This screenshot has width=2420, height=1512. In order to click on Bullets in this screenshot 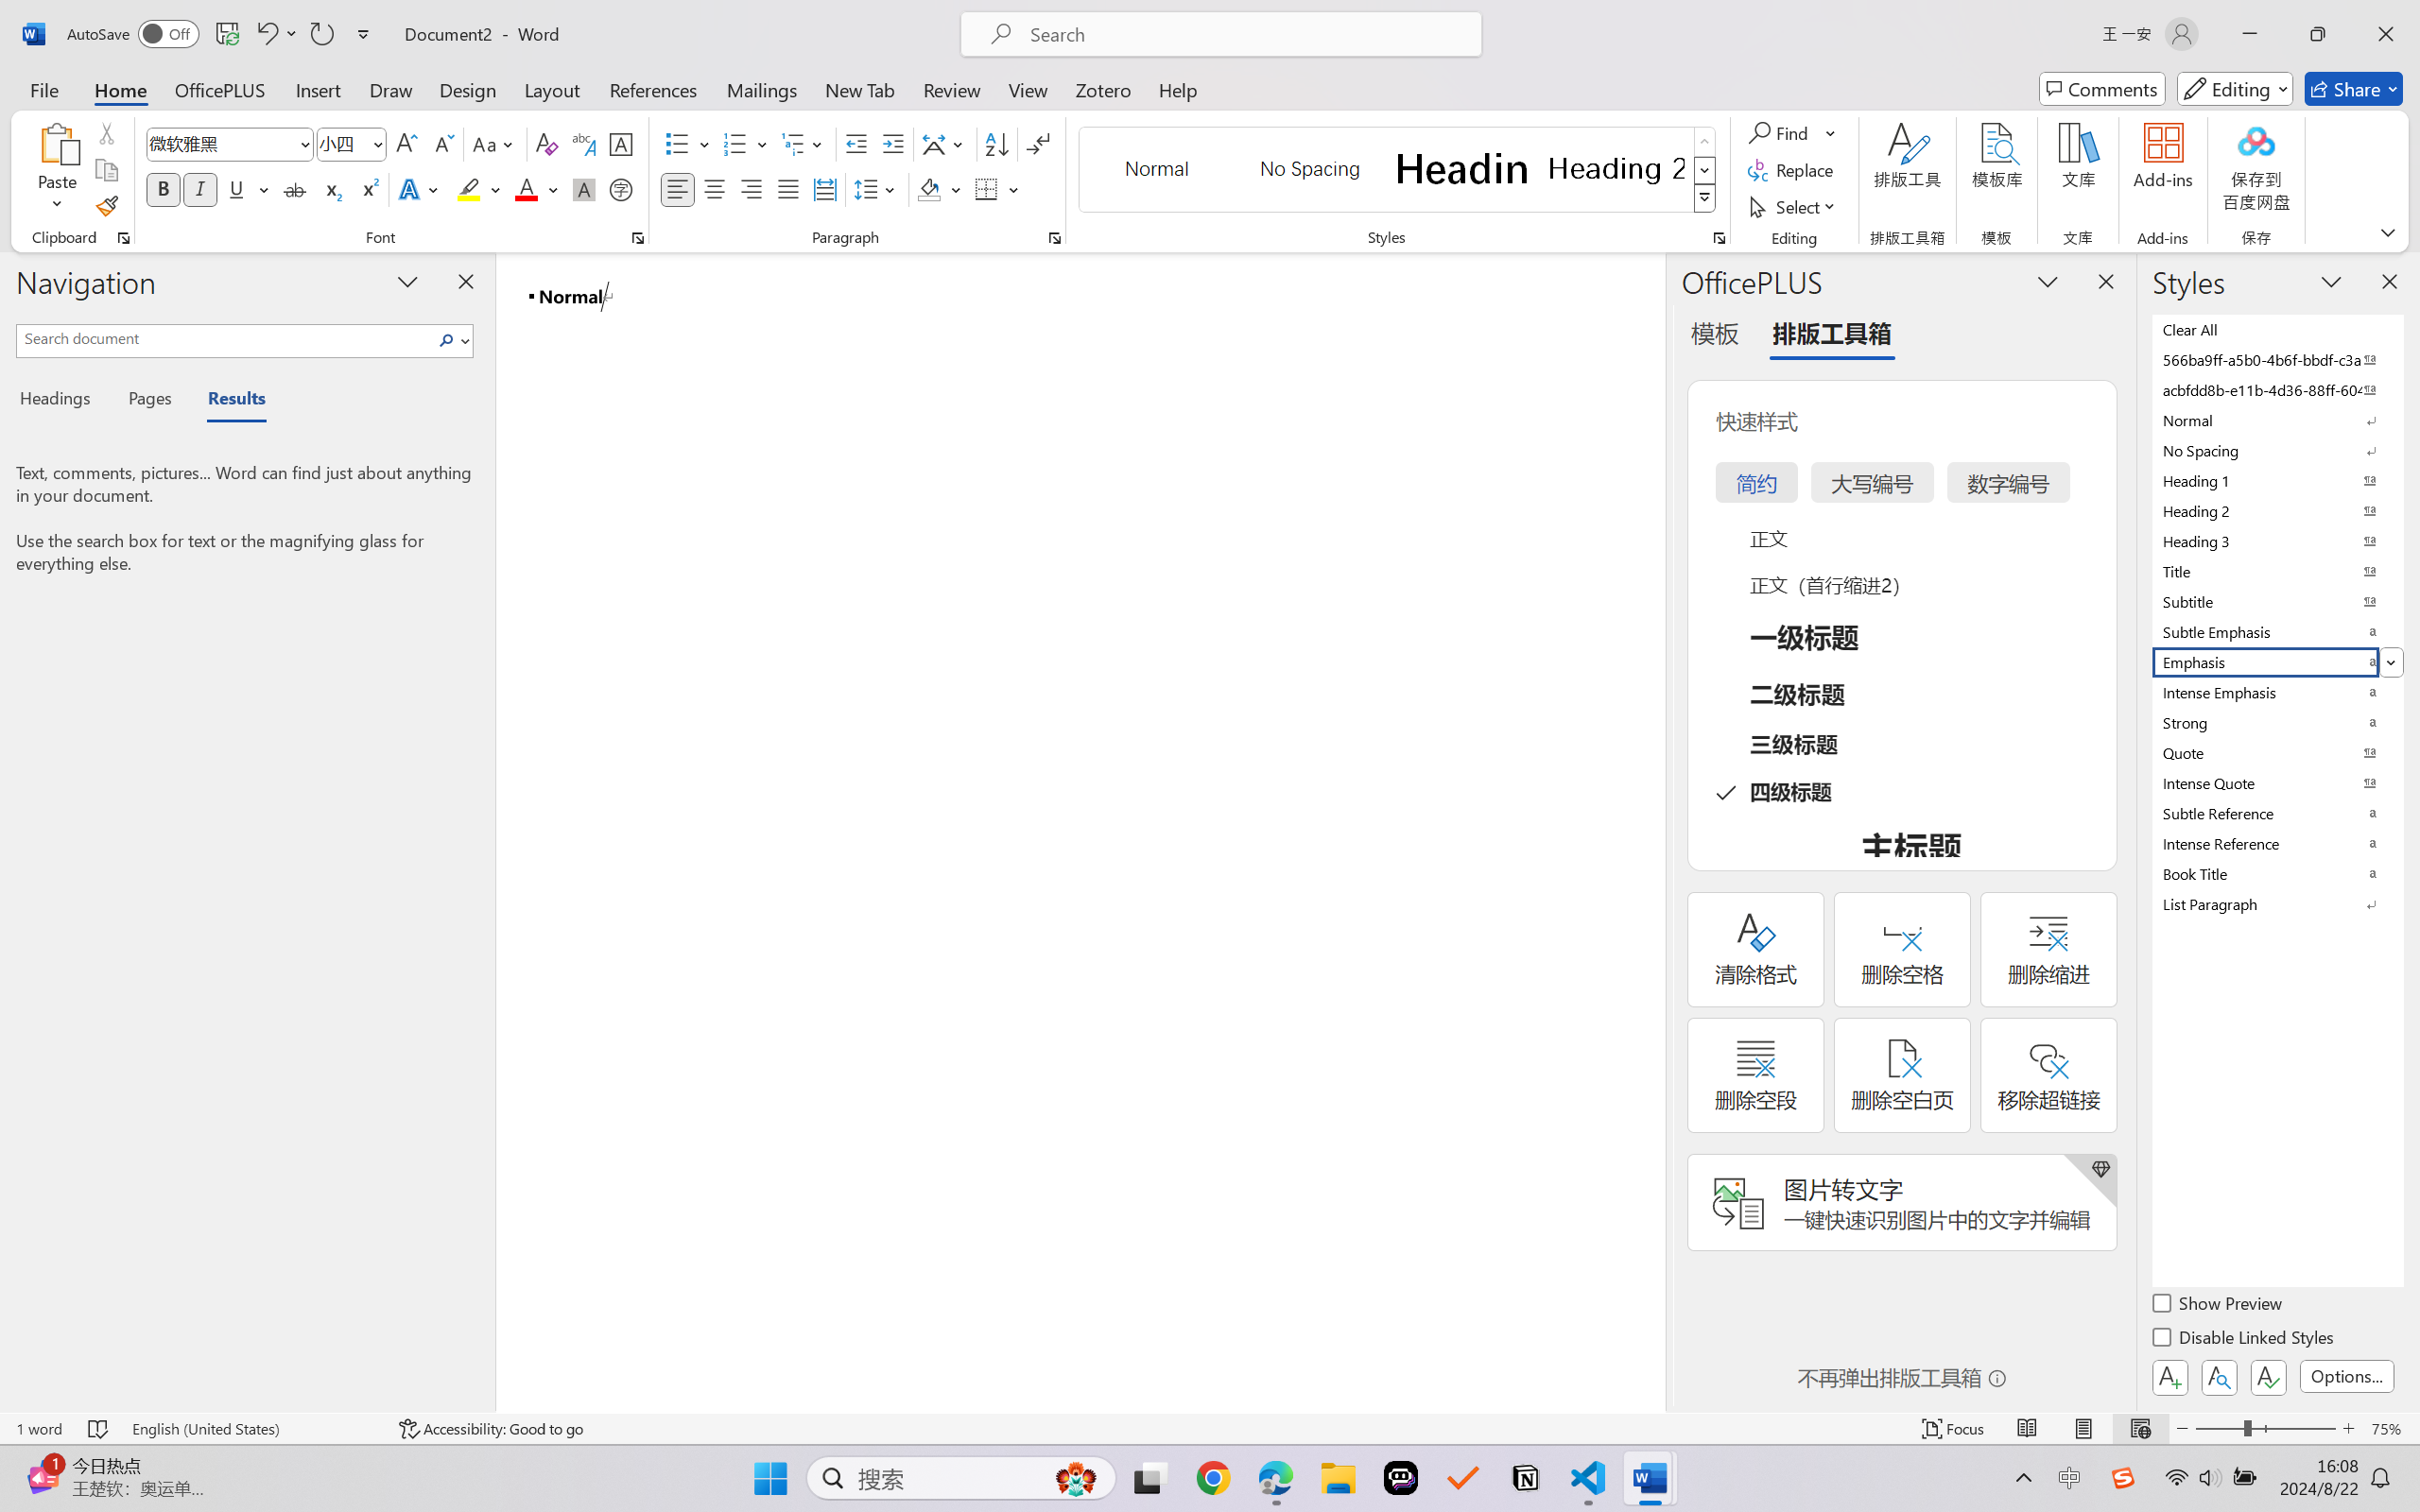, I will do `click(688, 144)`.